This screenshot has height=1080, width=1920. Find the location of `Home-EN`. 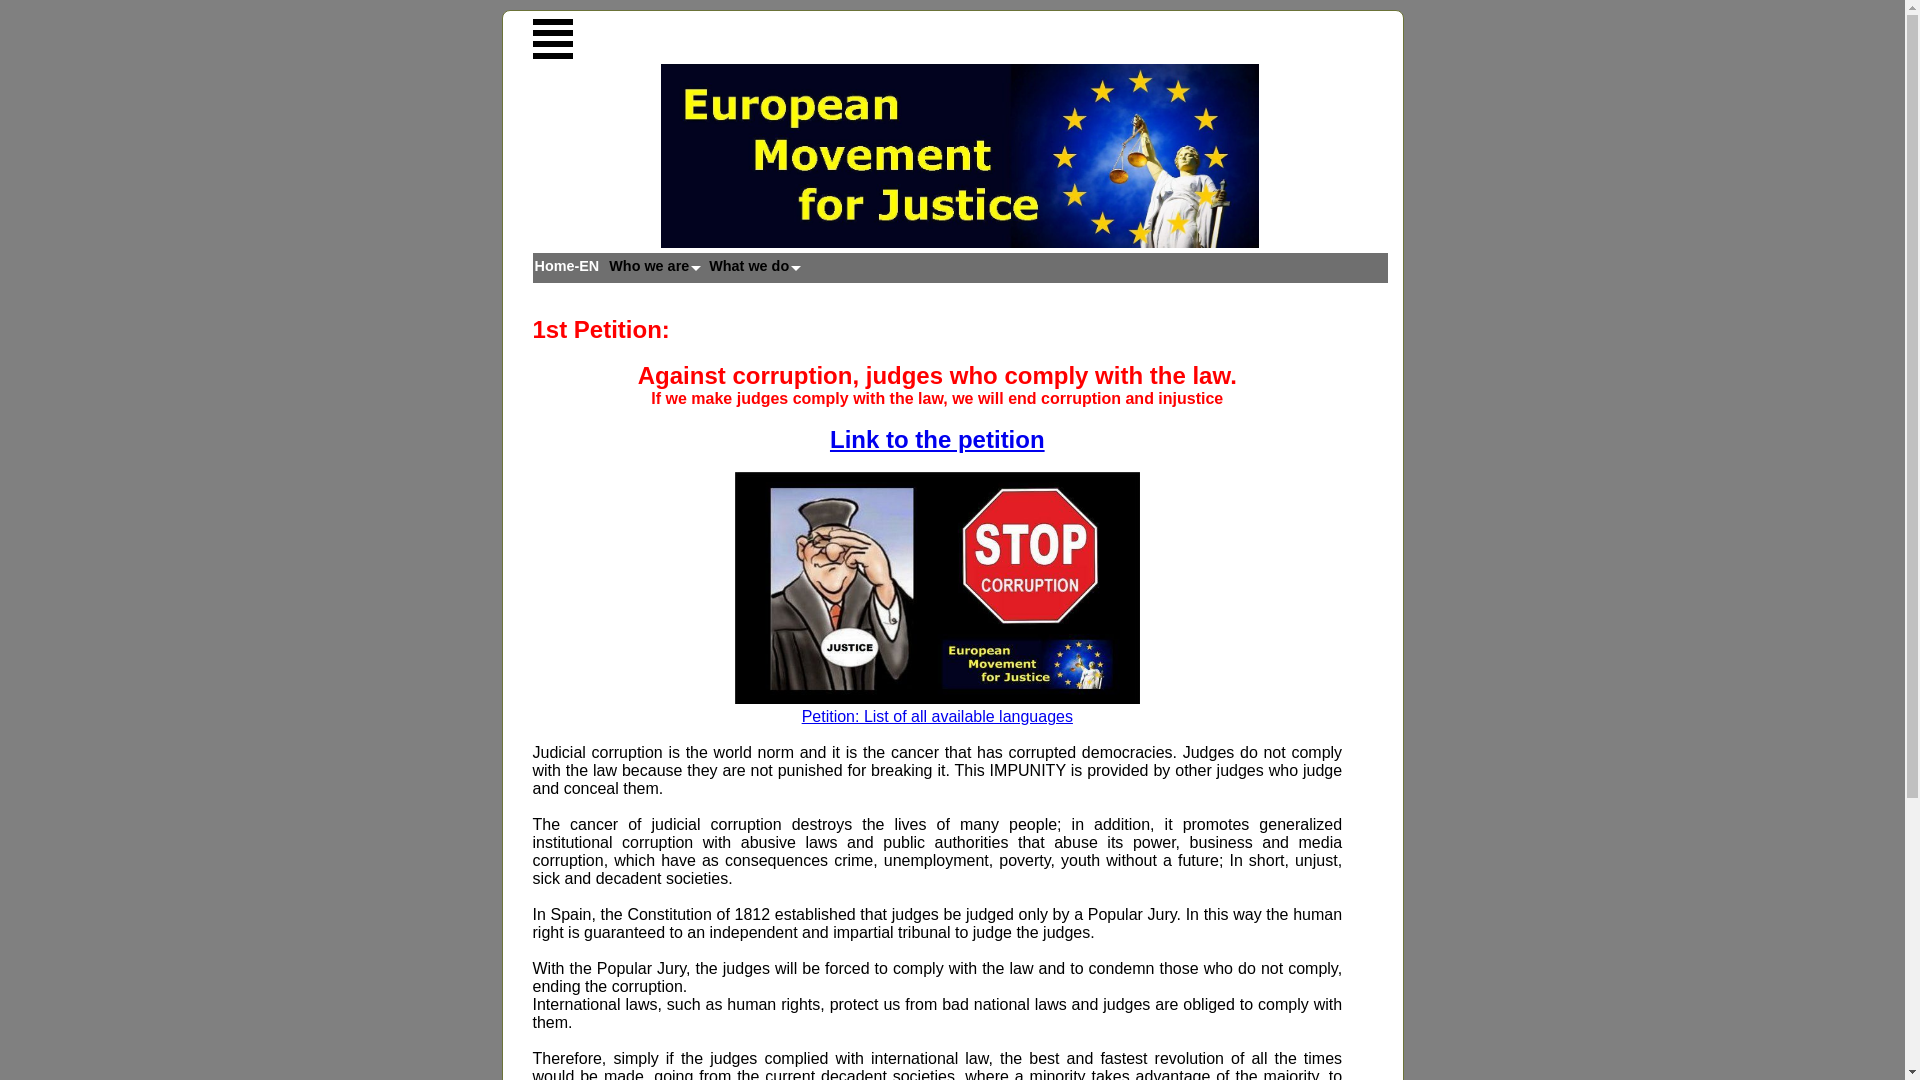

Home-EN is located at coordinates (570, 265).